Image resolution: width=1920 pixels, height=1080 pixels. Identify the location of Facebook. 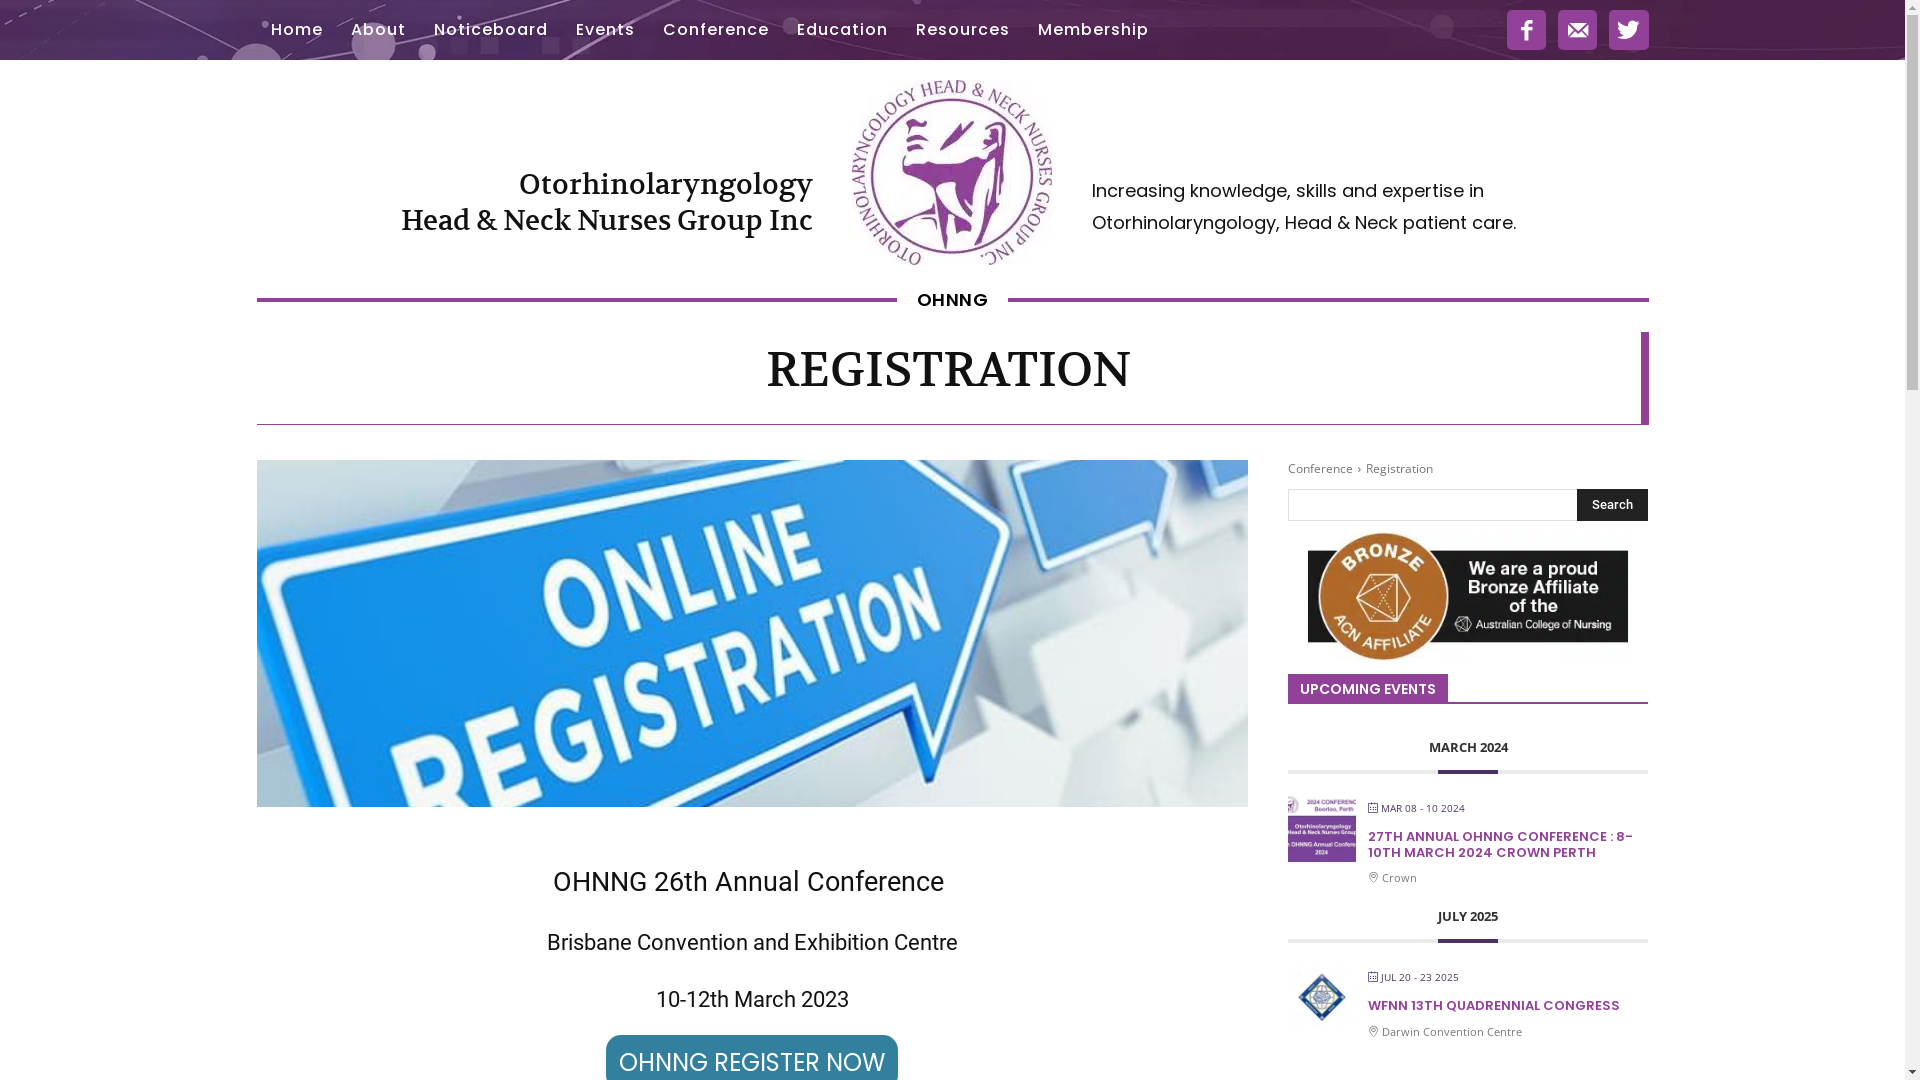
(1526, 30).